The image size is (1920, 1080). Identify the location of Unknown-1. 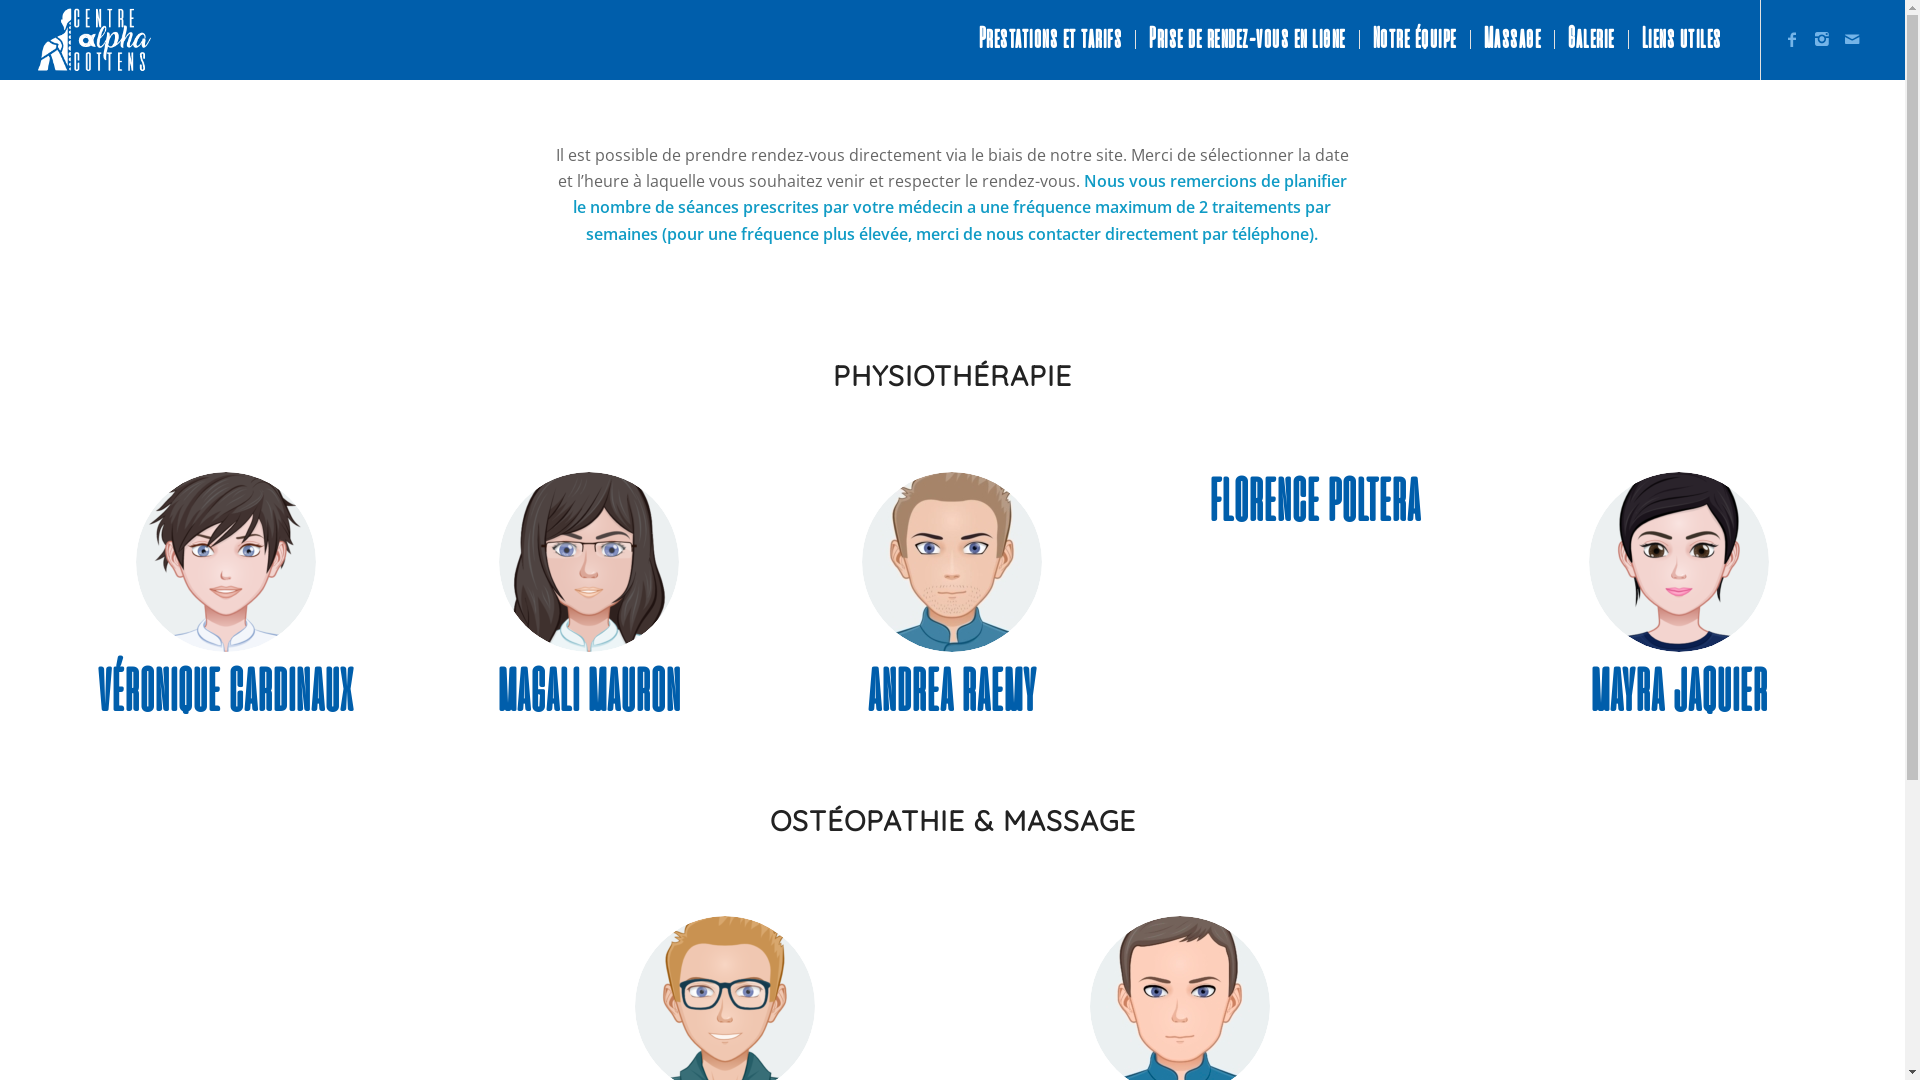
(952, 562).